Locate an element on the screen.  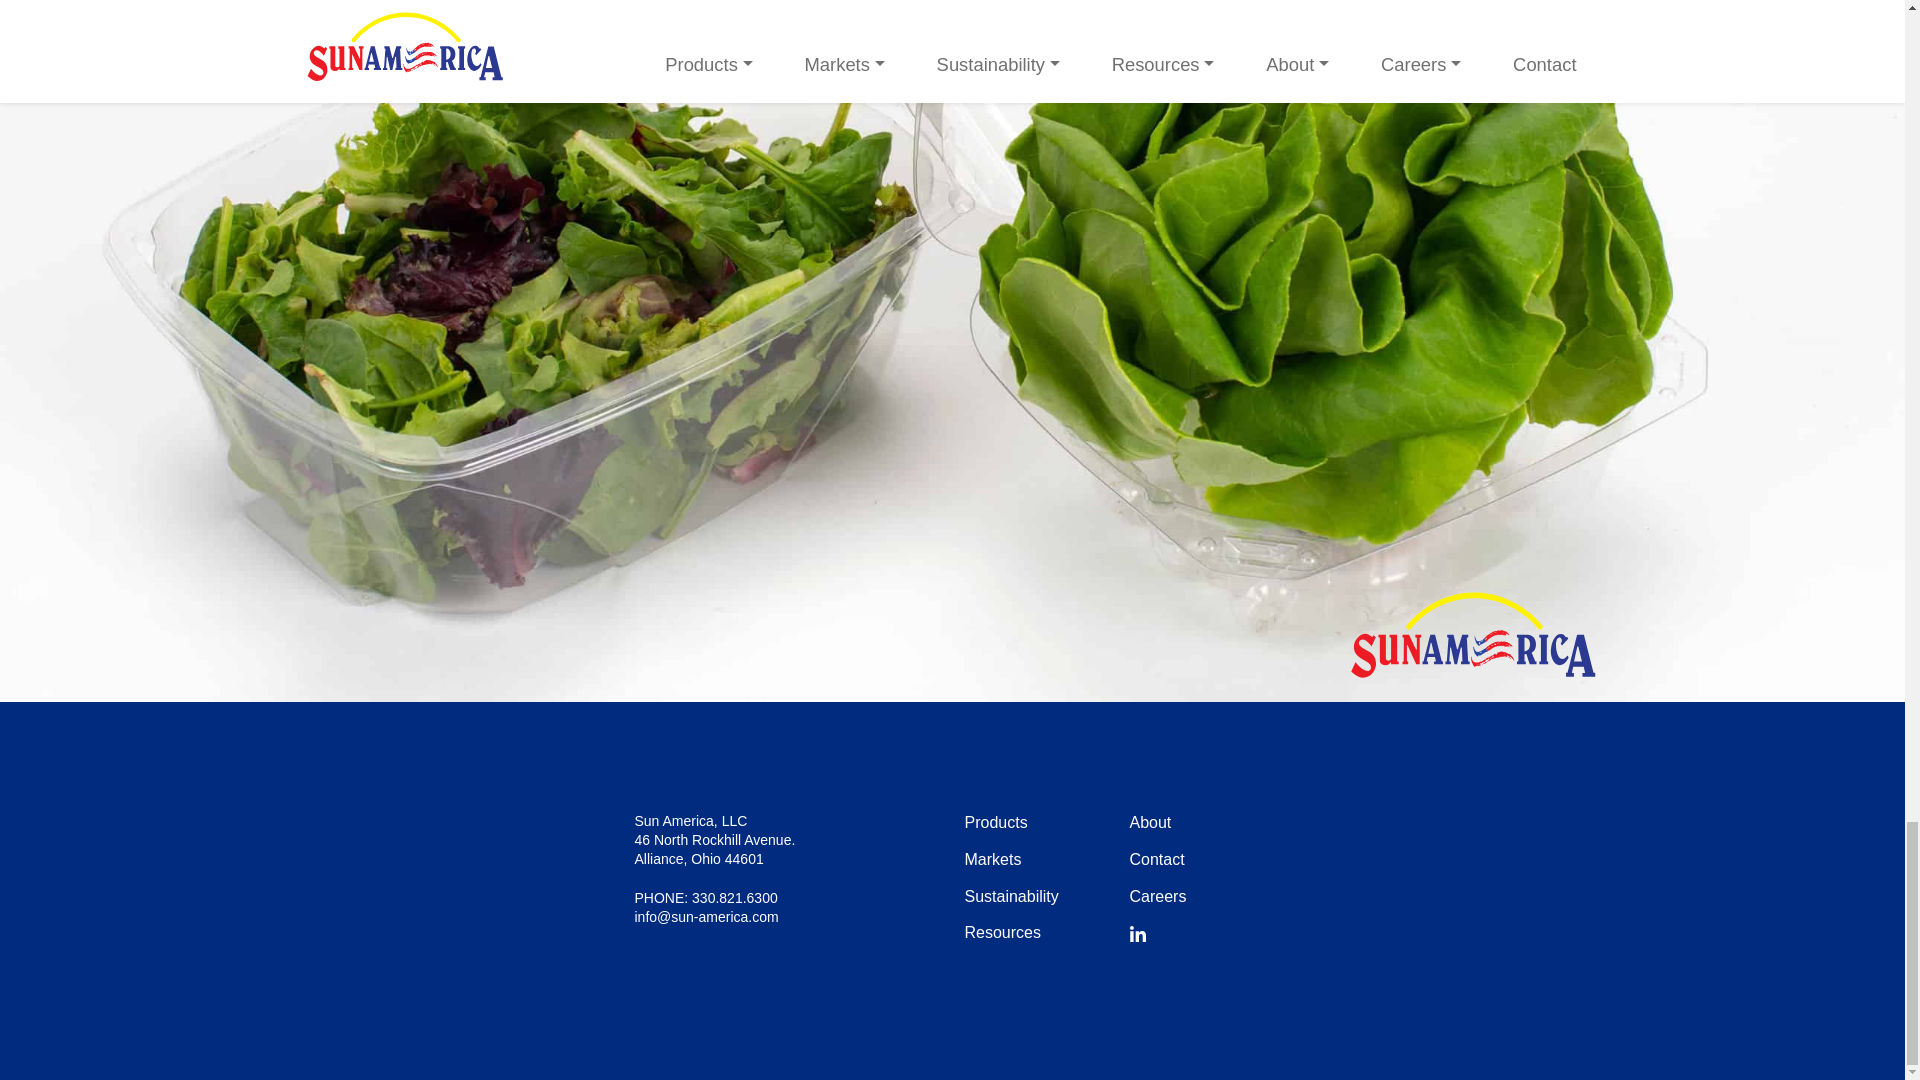
330.821.6300 is located at coordinates (734, 898).